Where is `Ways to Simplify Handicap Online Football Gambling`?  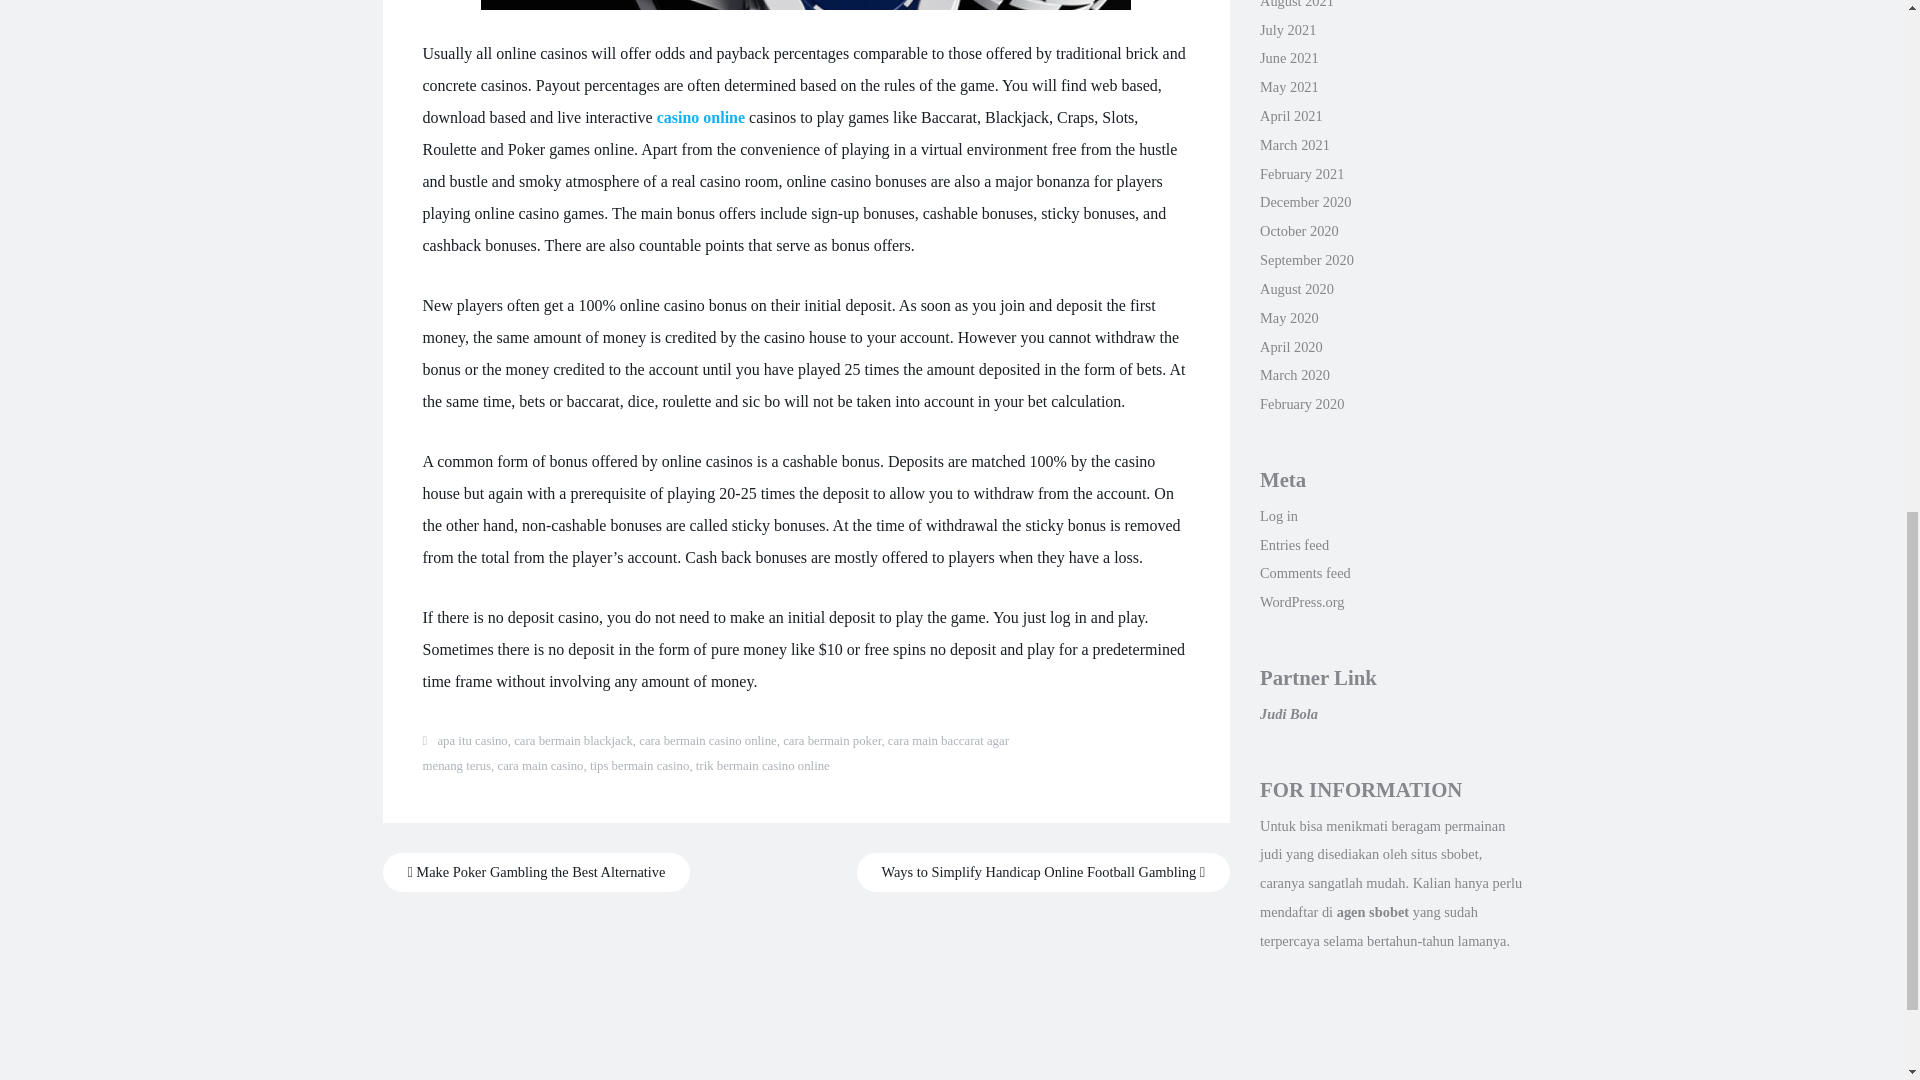 Ways to Simplify Handicap Online Football Gambling is located at coordinates (1043, 872).